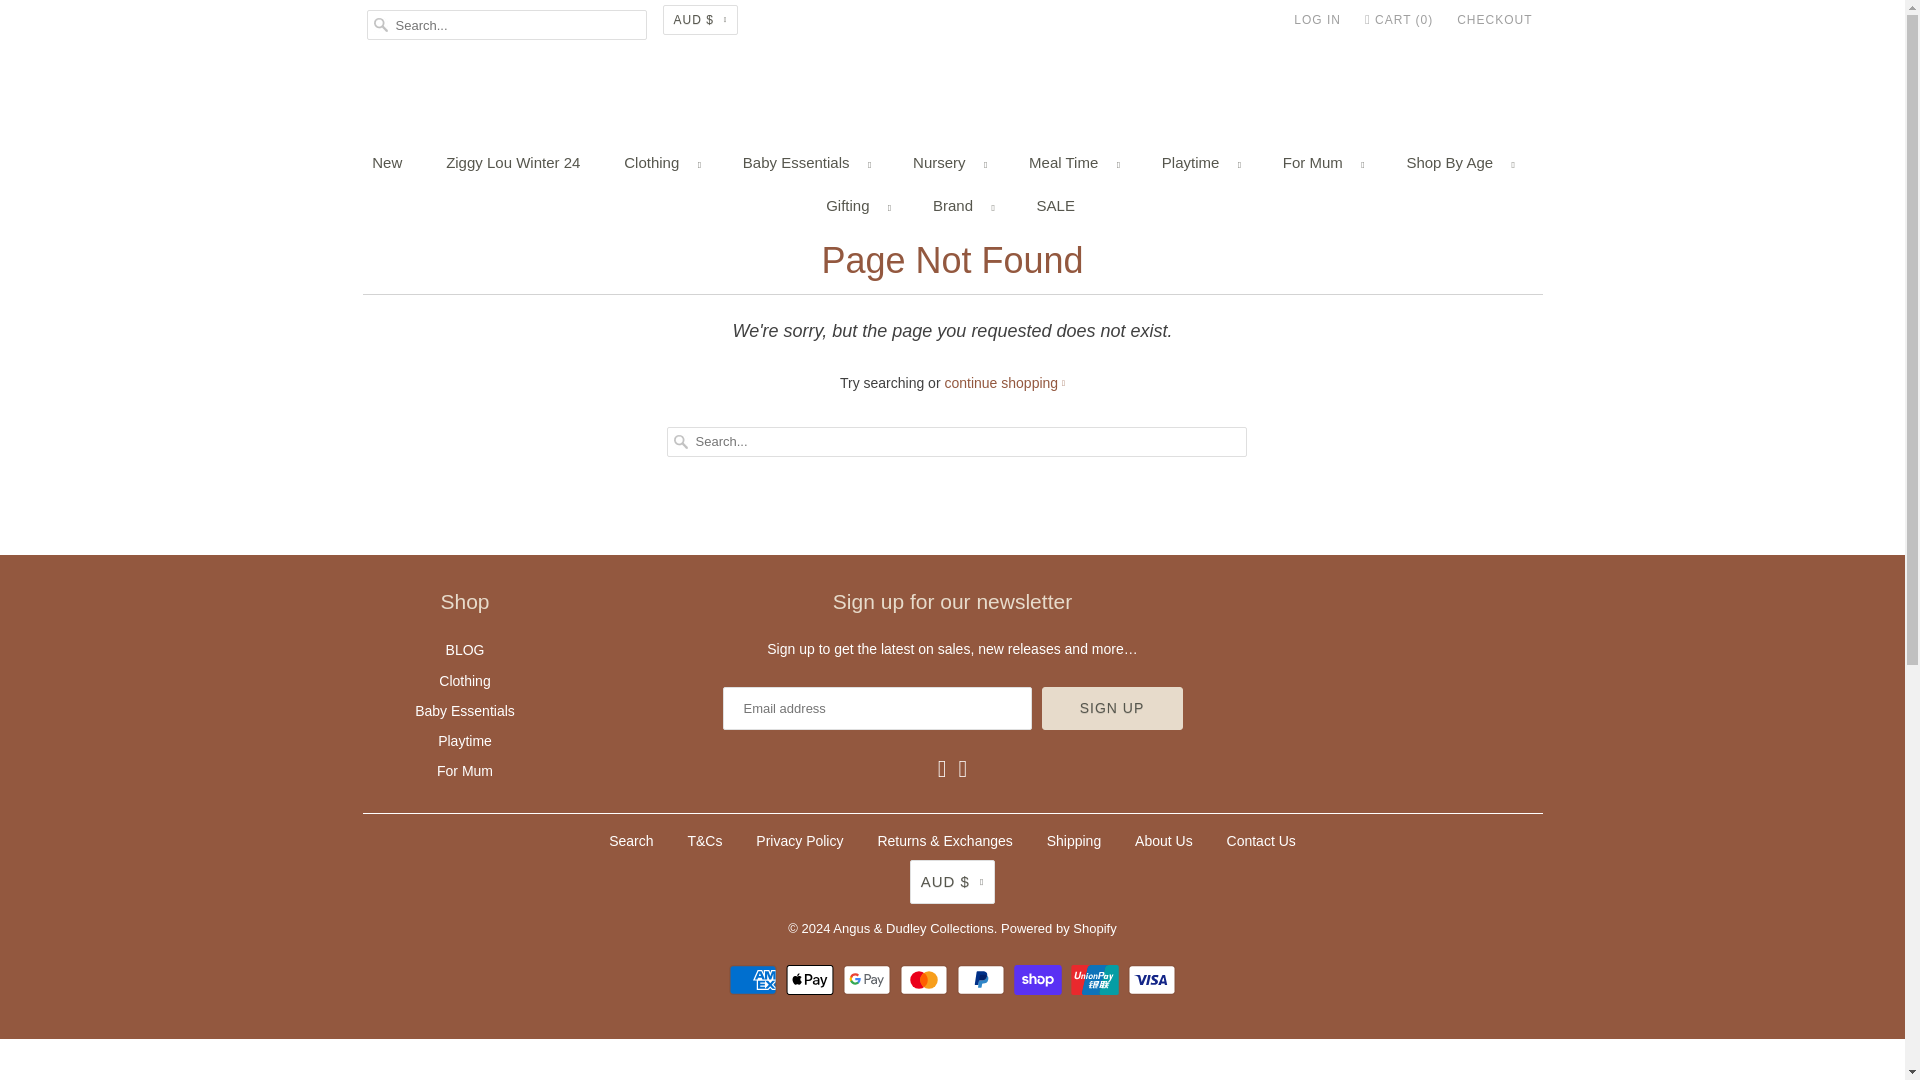  Describe the element at coordinates (926, 980) in the screenshot. I see `Mastercard` at that location.